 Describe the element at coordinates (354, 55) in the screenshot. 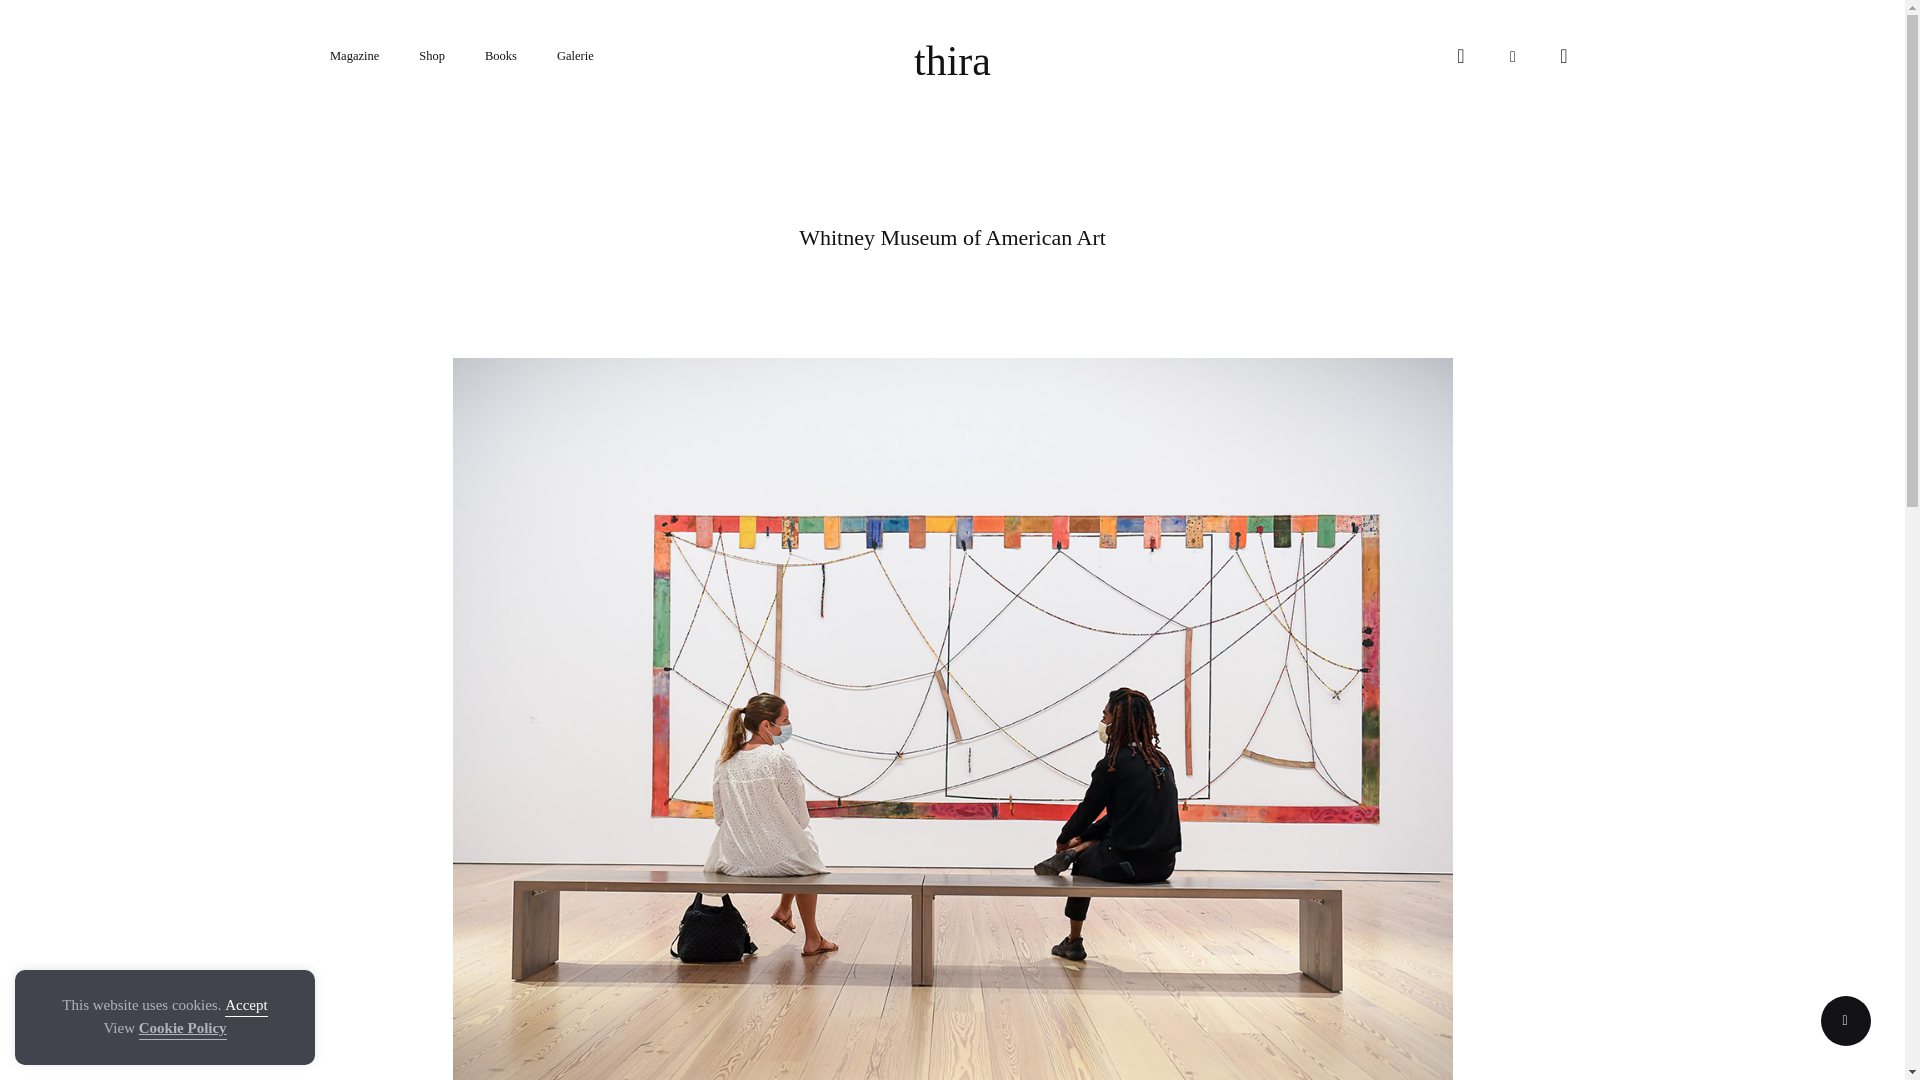

I see `Magazine` at that location.